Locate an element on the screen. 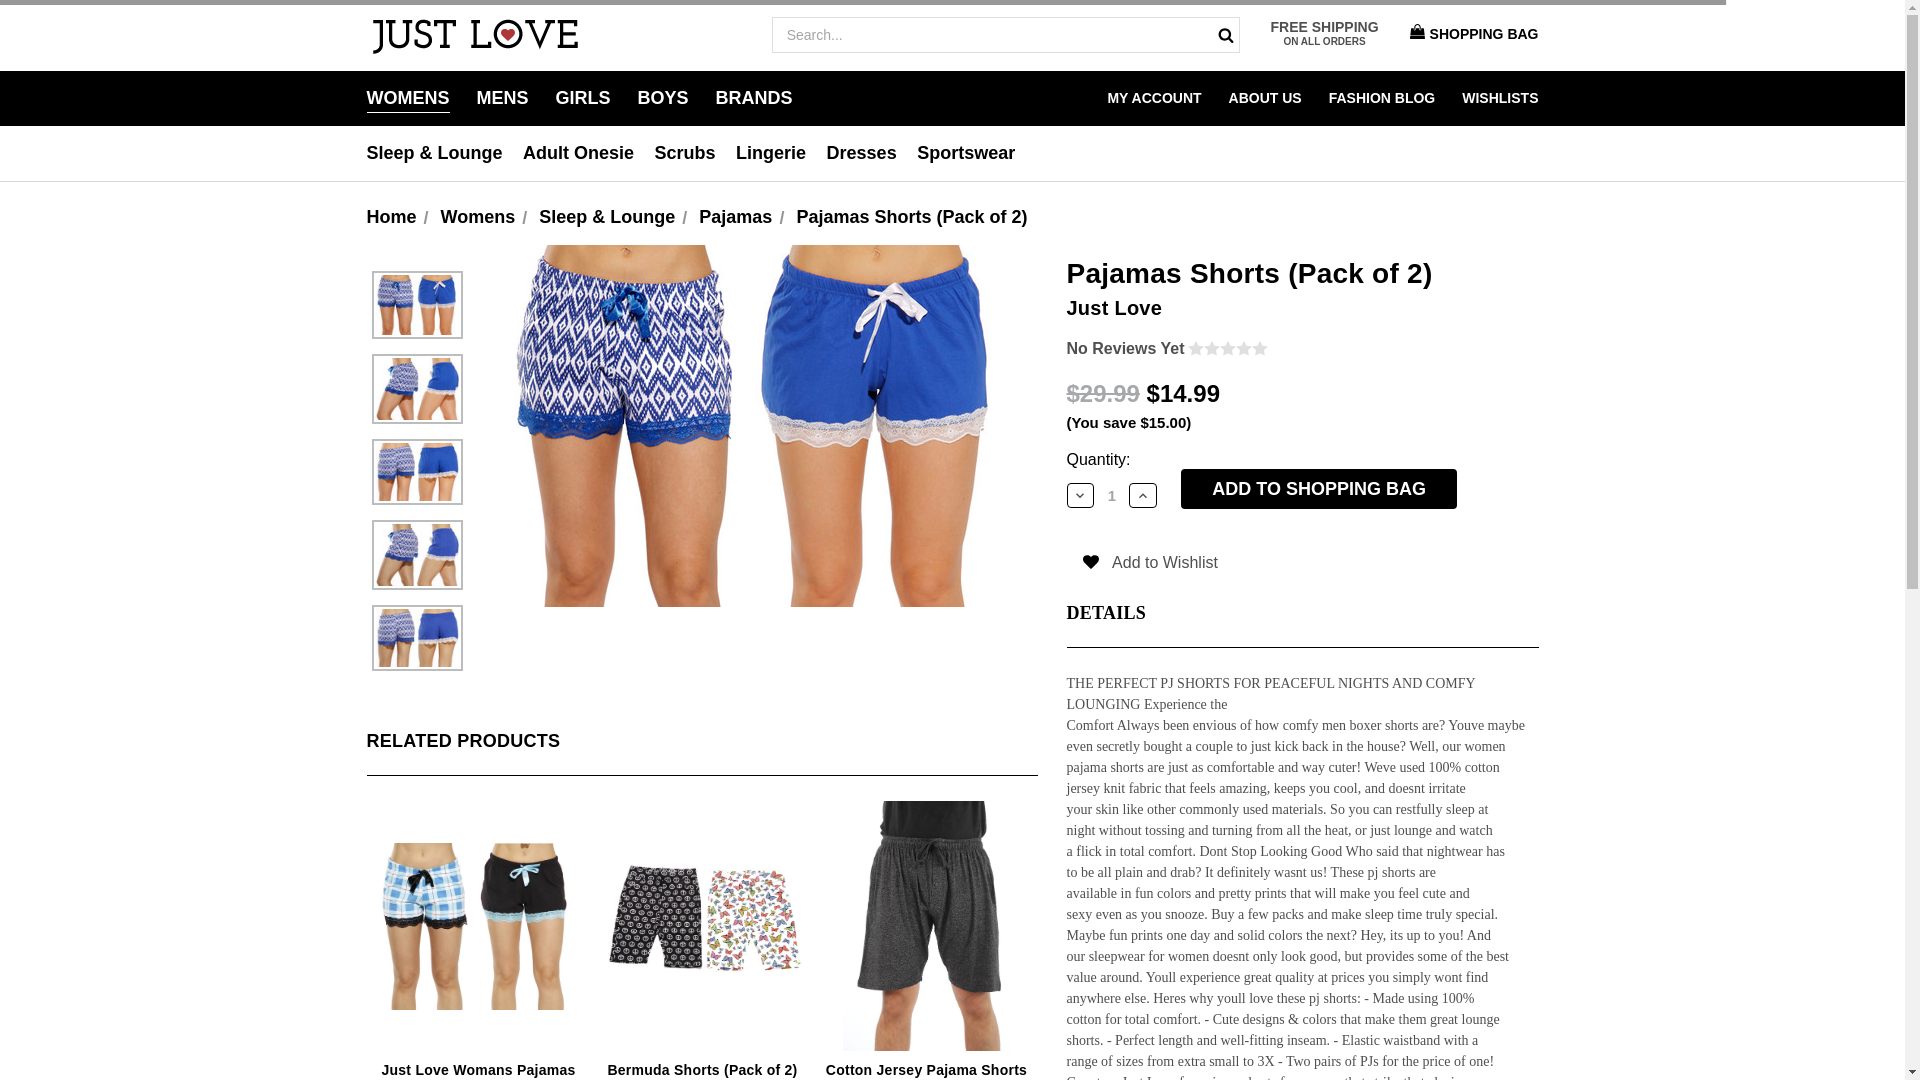  Adult Onesie is located at coordinates (582, 154).